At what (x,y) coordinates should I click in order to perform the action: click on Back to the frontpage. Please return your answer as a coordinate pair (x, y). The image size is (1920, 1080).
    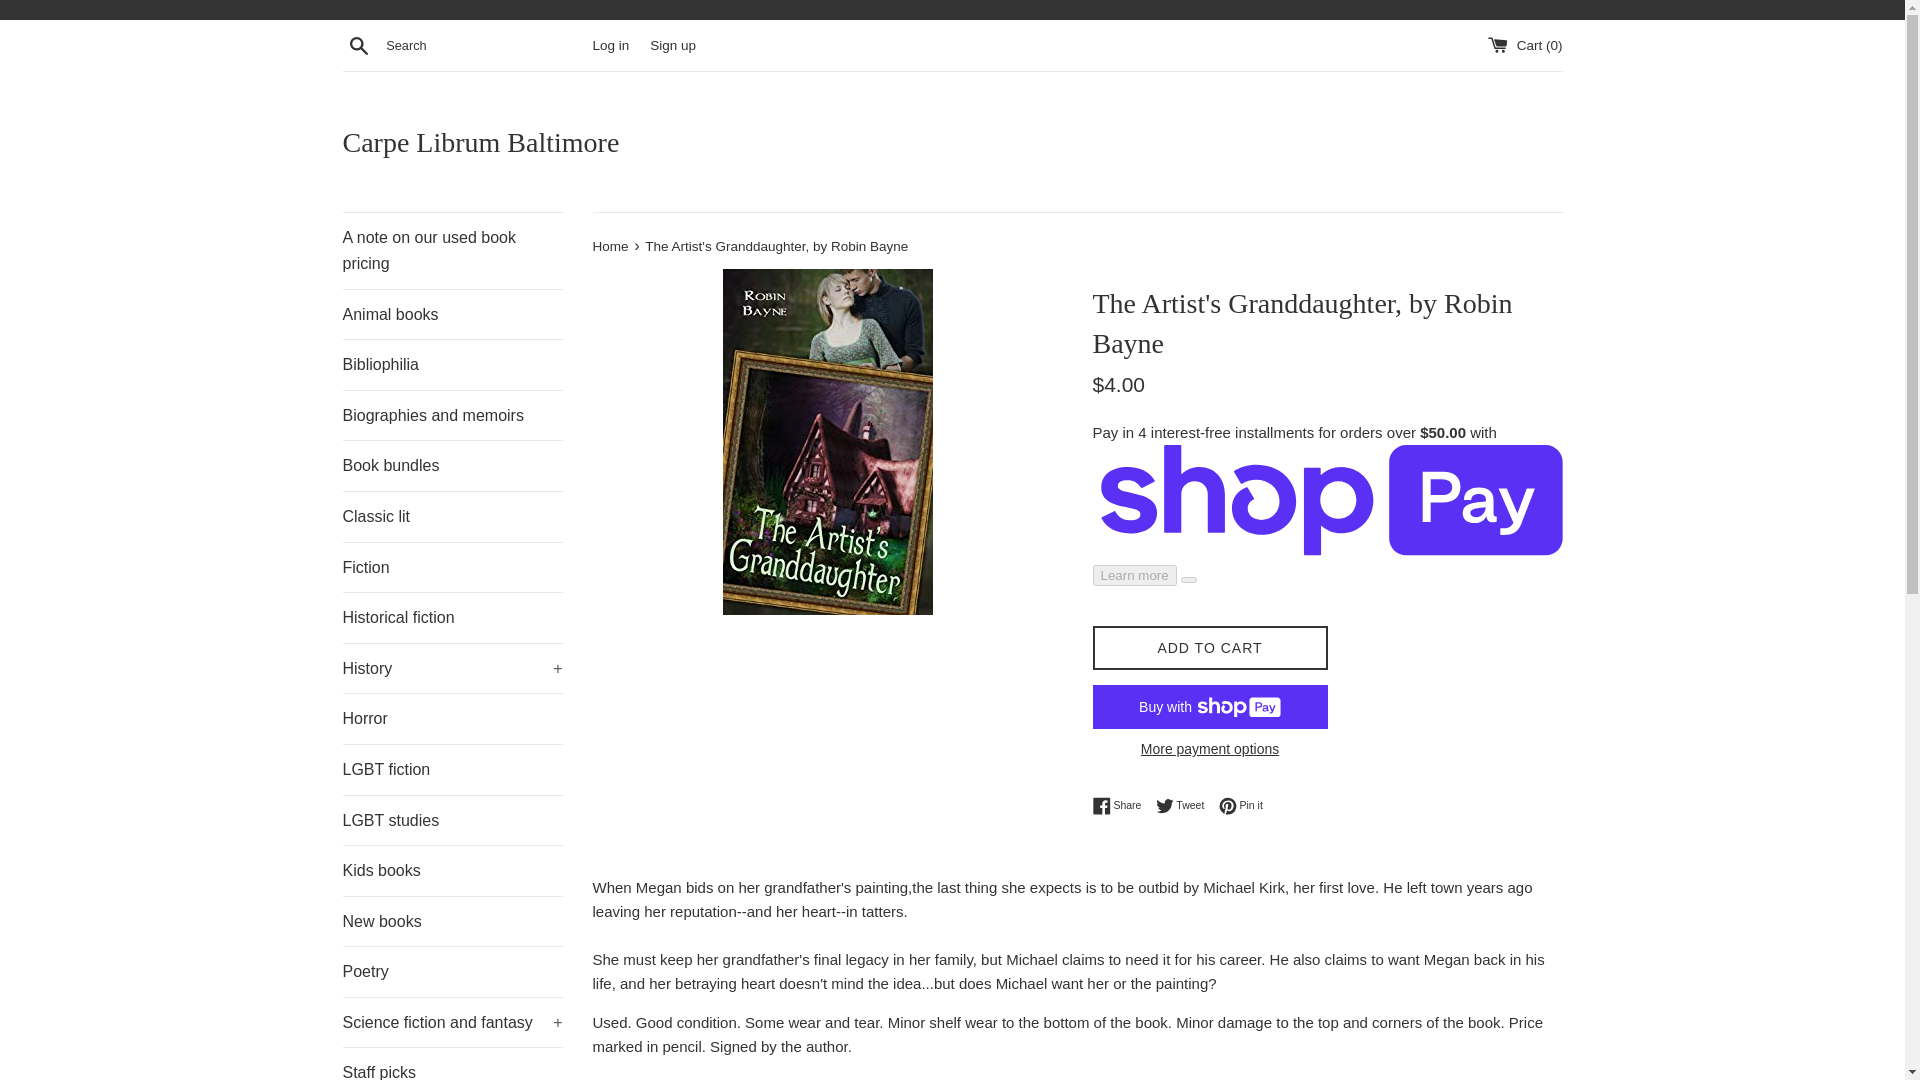
    Looking at the image, I should click on (611, 246).